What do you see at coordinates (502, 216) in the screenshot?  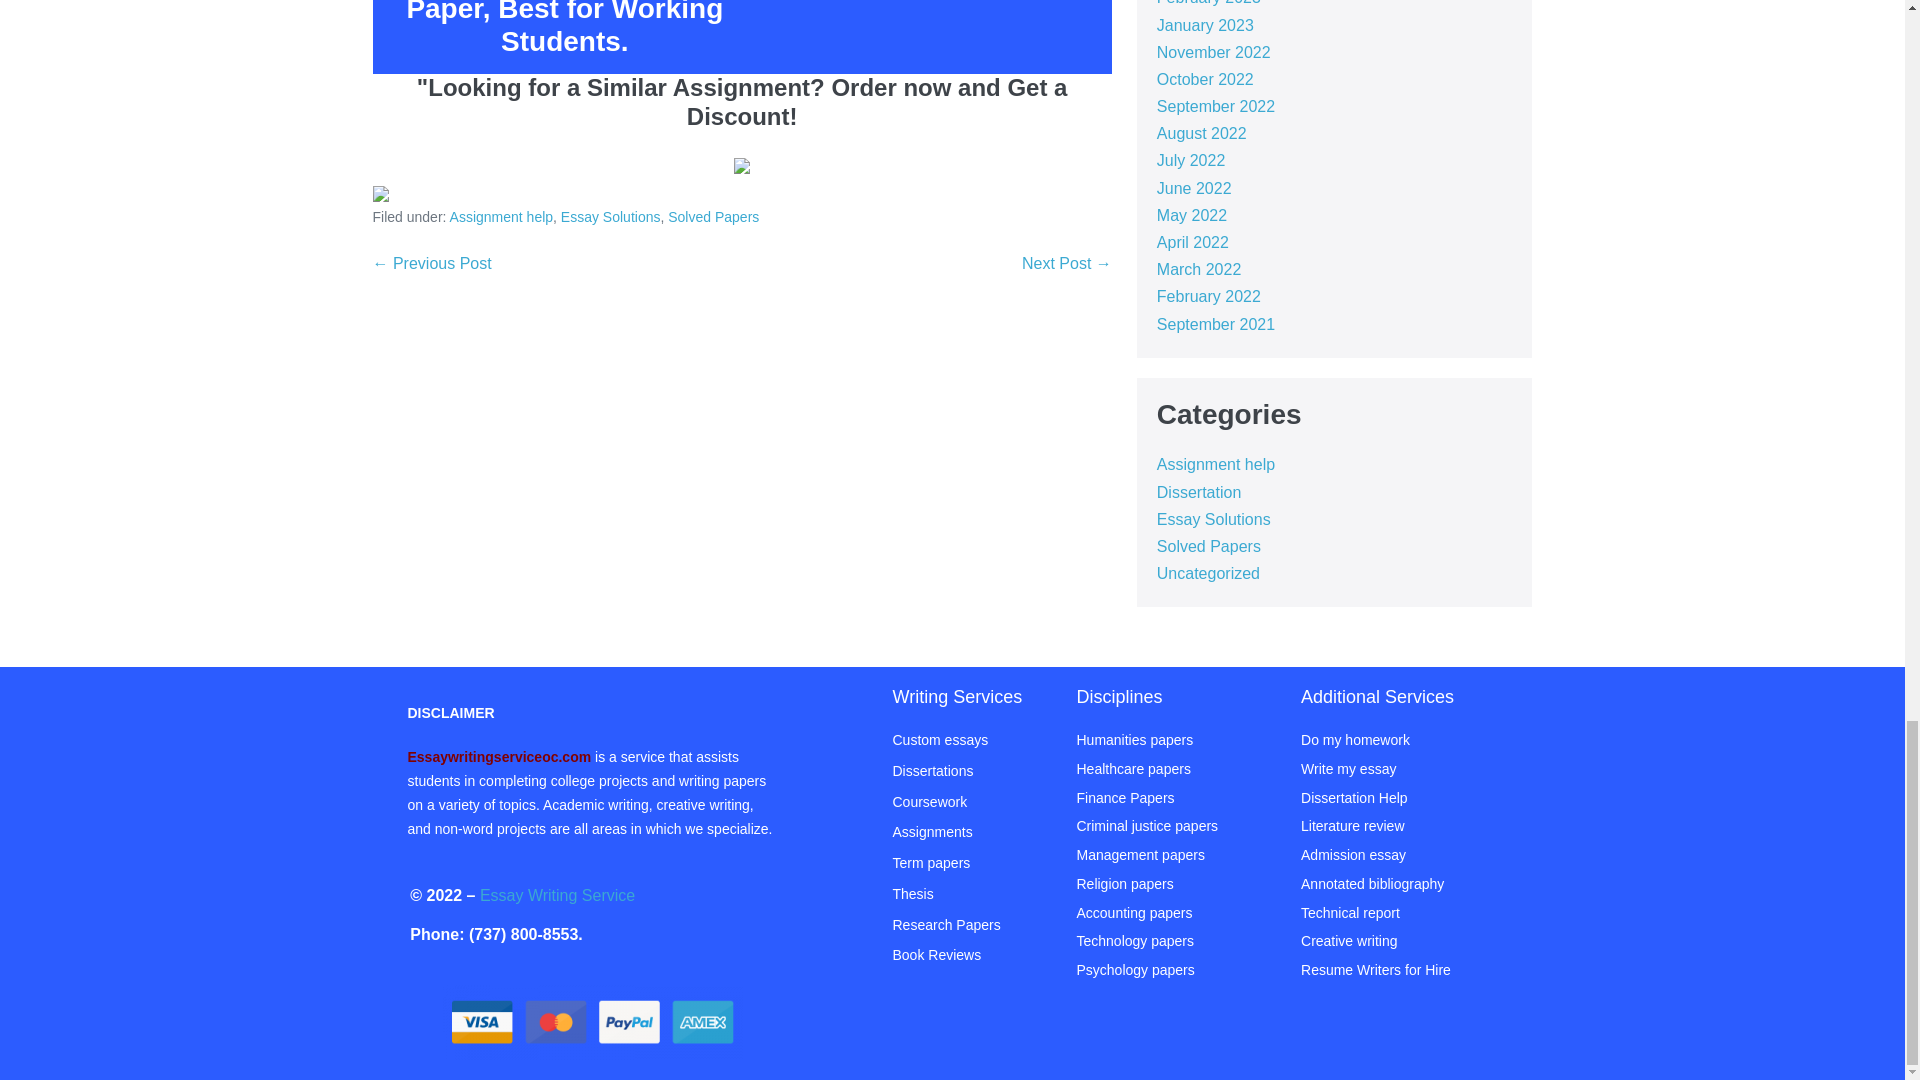 I see `Assignment help` at bounding box center [502, 216].